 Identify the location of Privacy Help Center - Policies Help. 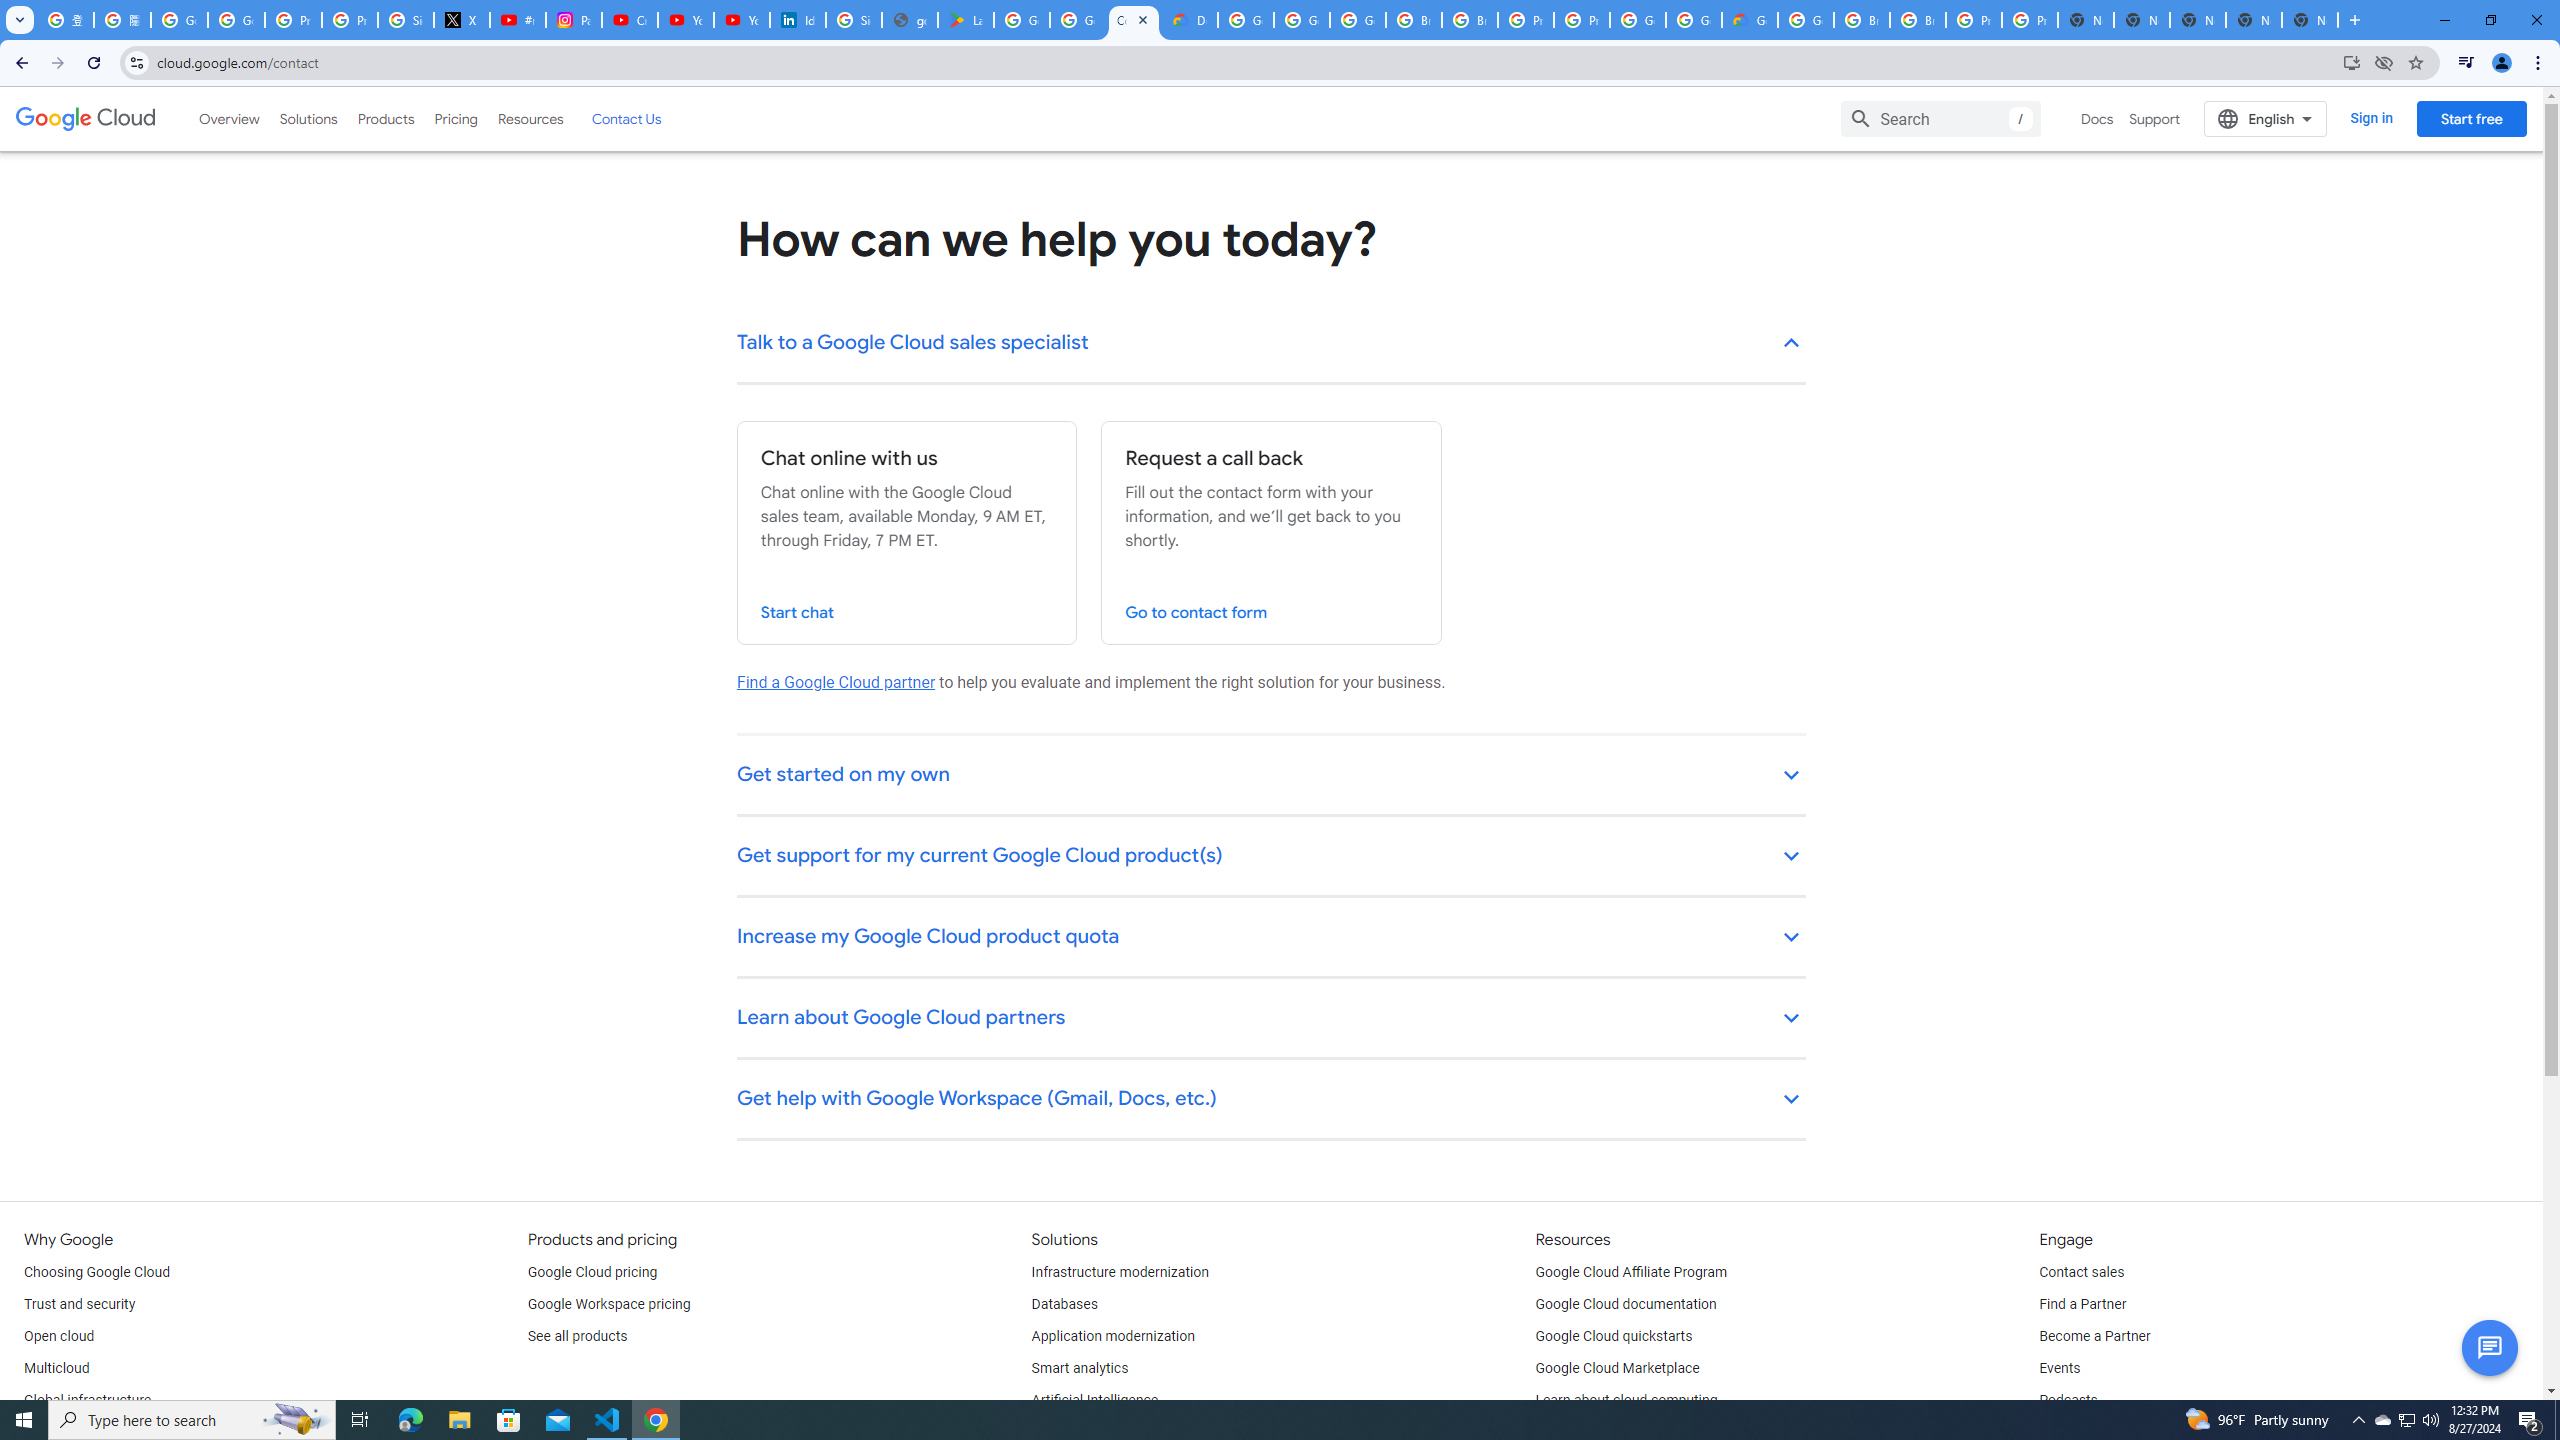
(349, 20).